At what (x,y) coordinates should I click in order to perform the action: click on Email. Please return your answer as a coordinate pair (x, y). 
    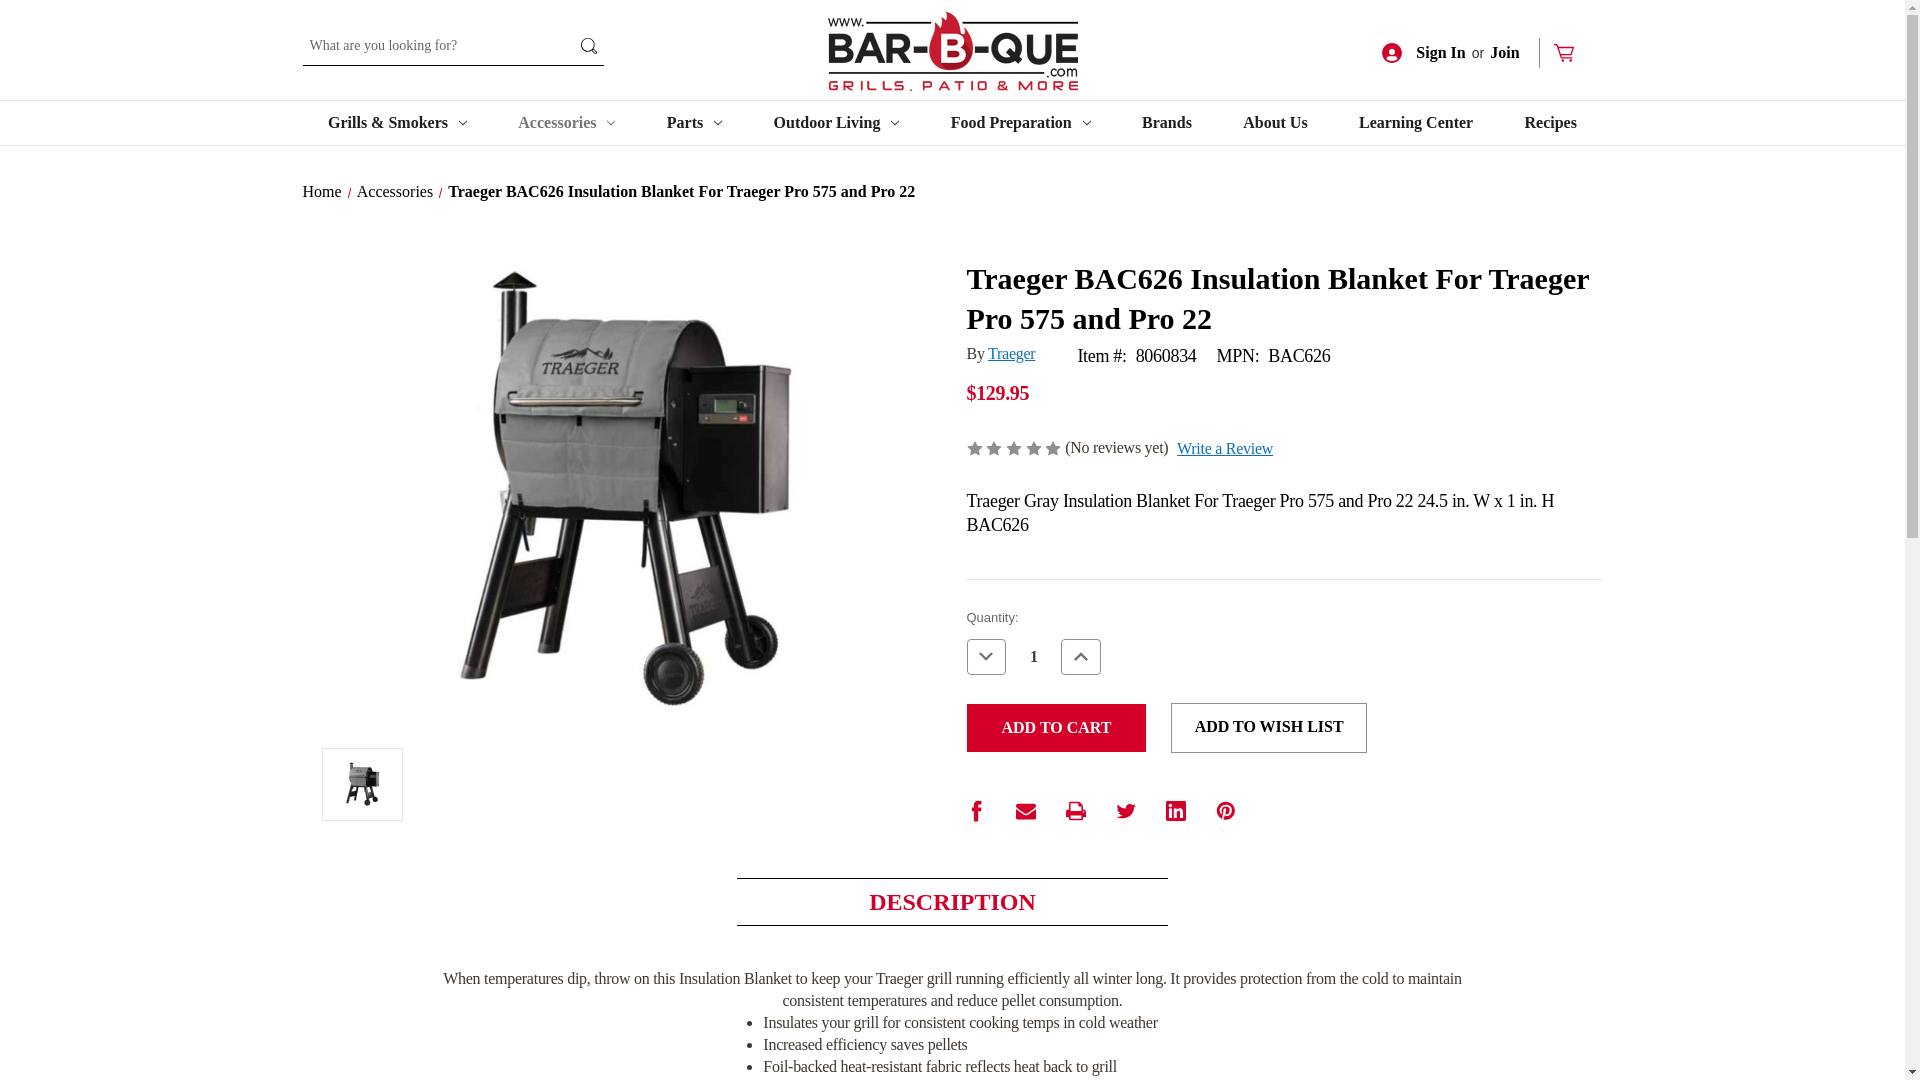
    Looking at the image, I should click on (1026, 810).